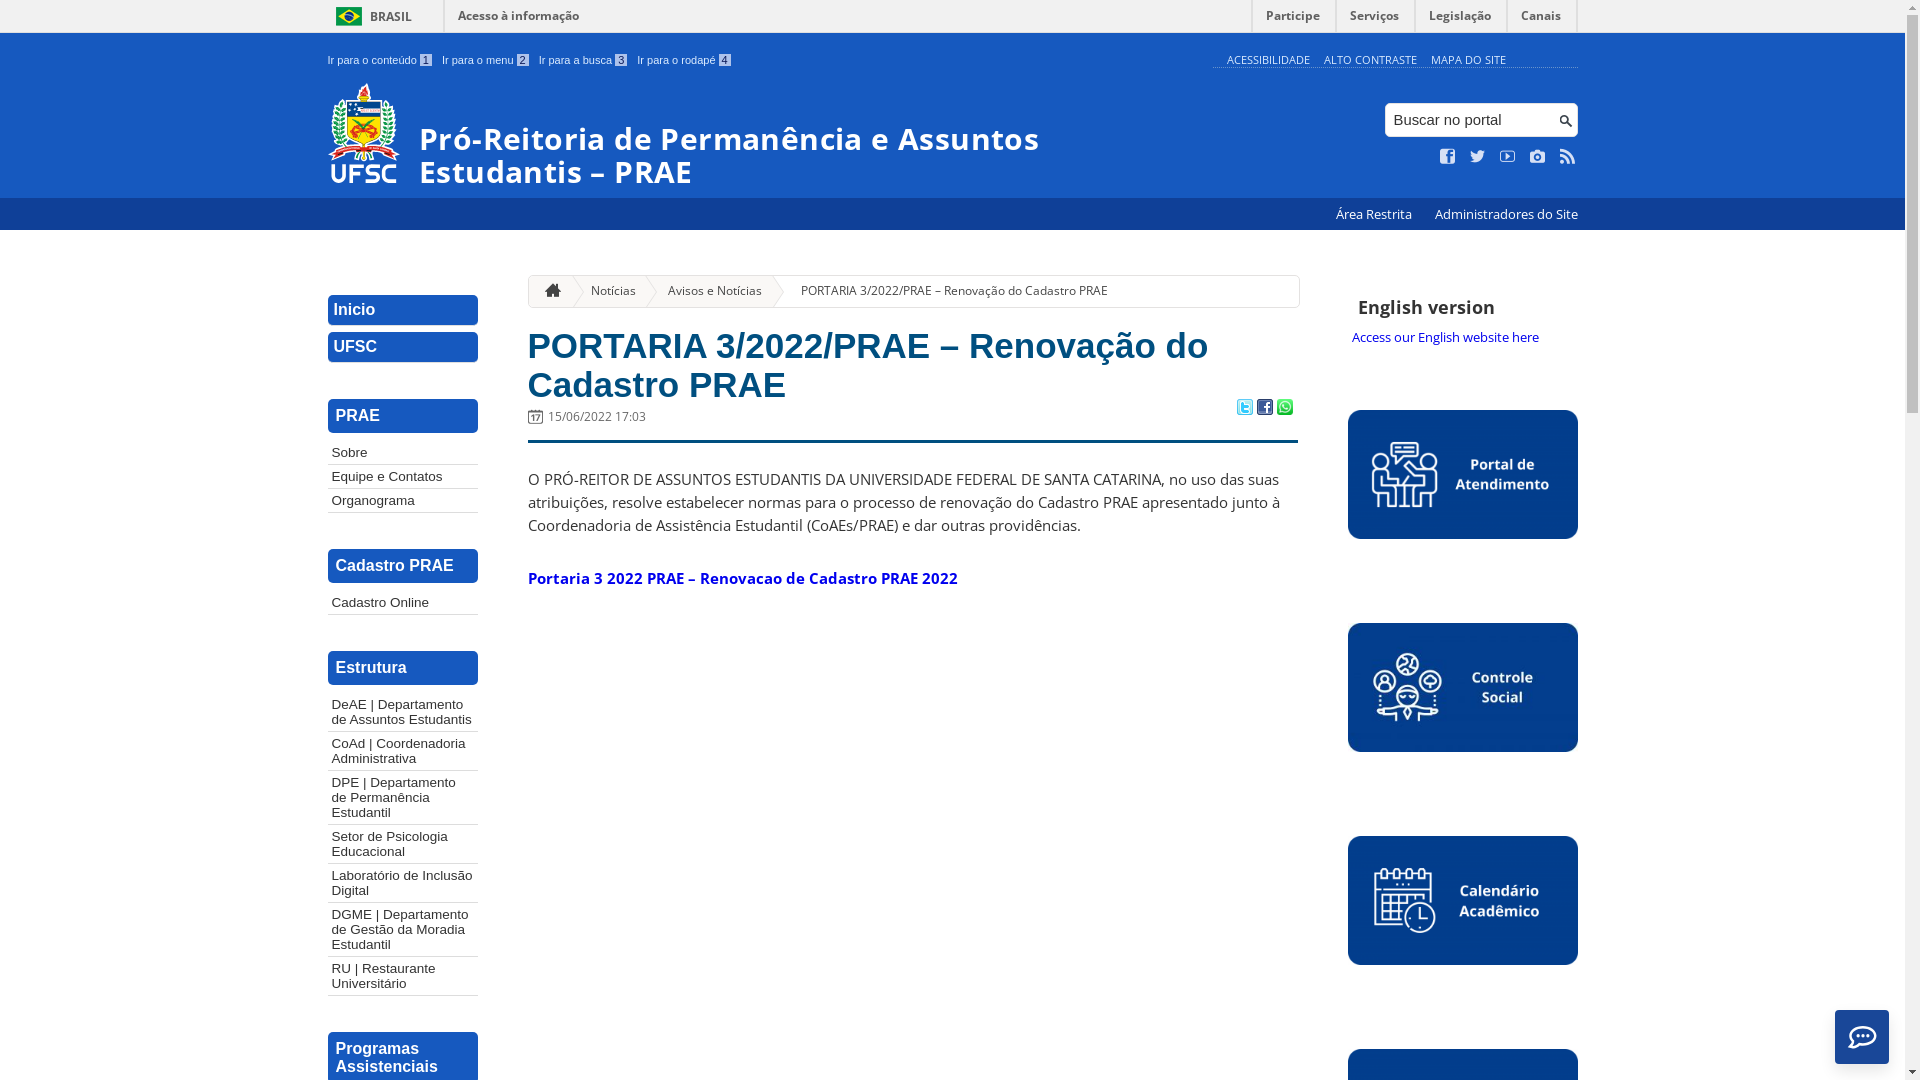 Image resolution: width=1920 pixels, height=1080 pixels. Describe the element at coordinates (486, 60) in the screenshot. I see `Ir para o menu 2` at that location.